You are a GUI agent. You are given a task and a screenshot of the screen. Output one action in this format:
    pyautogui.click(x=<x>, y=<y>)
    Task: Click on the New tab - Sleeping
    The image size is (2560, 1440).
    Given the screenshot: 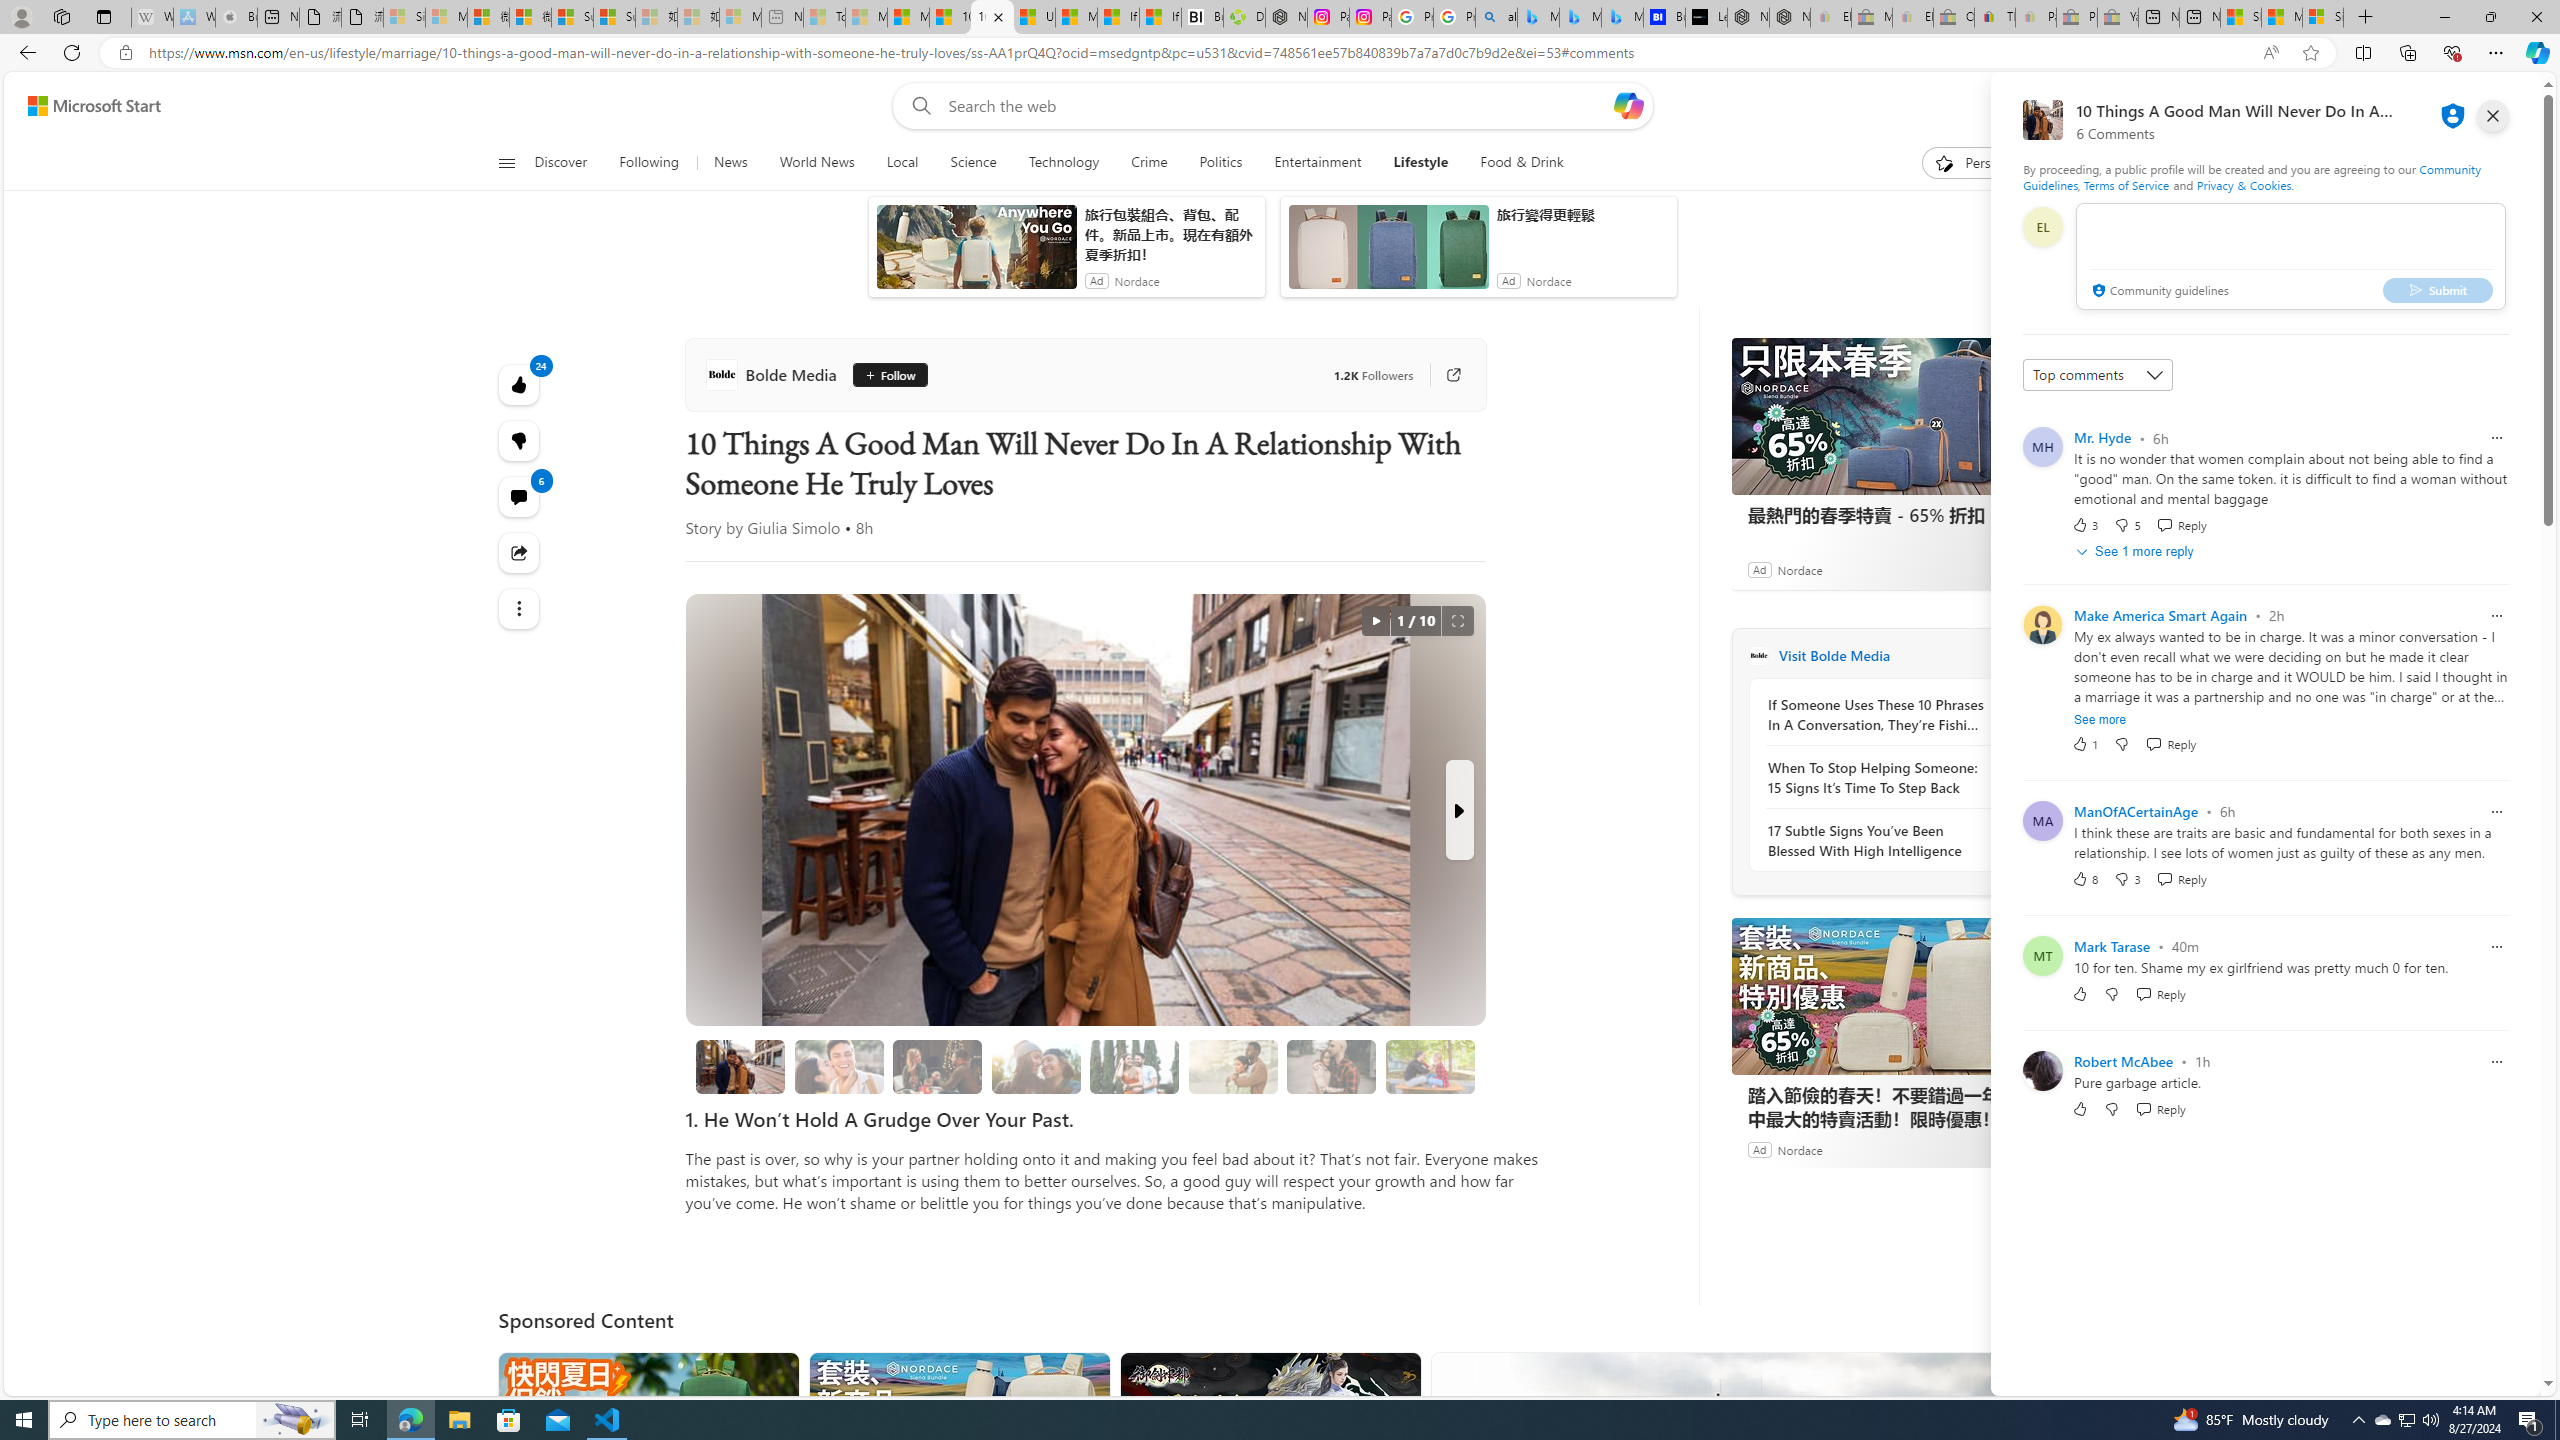 What is the action you would take?
    pyautogui.click(x=782, y=17)
    